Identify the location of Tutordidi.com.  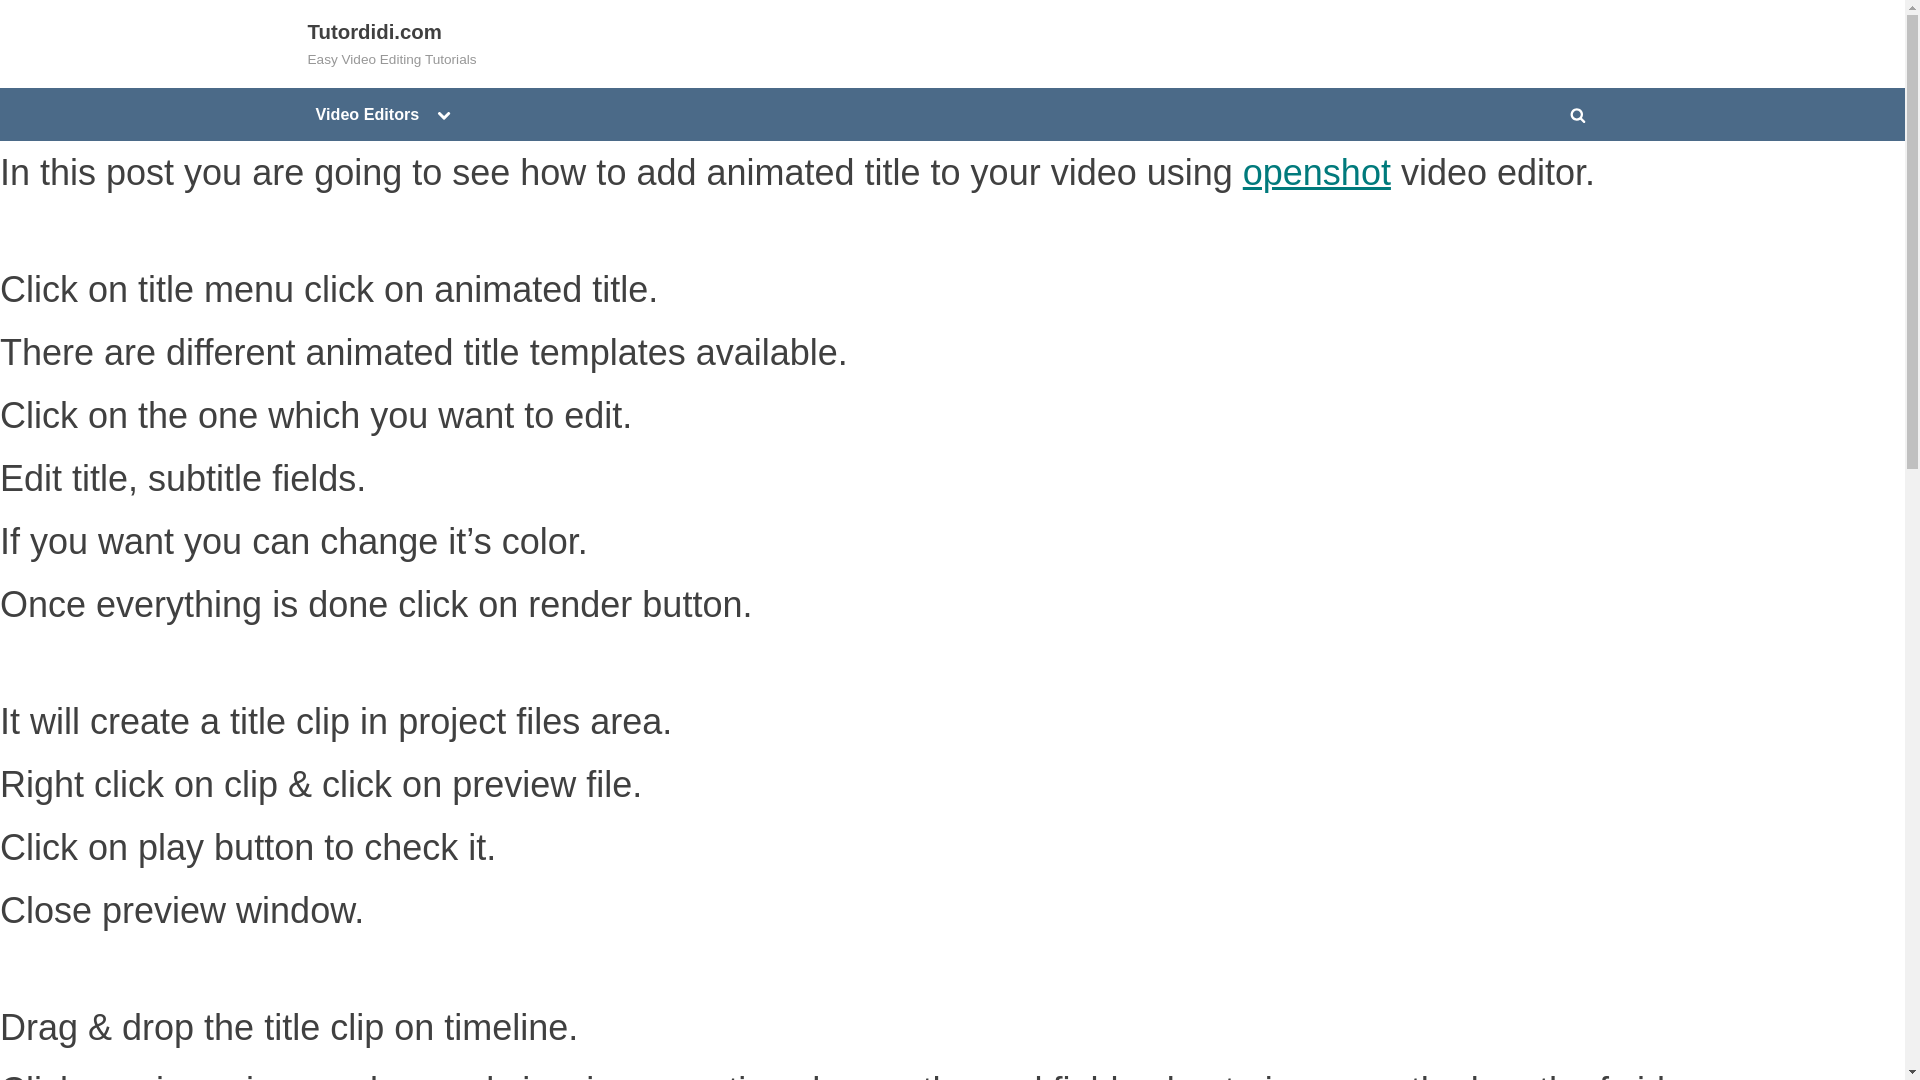
(374, 32).